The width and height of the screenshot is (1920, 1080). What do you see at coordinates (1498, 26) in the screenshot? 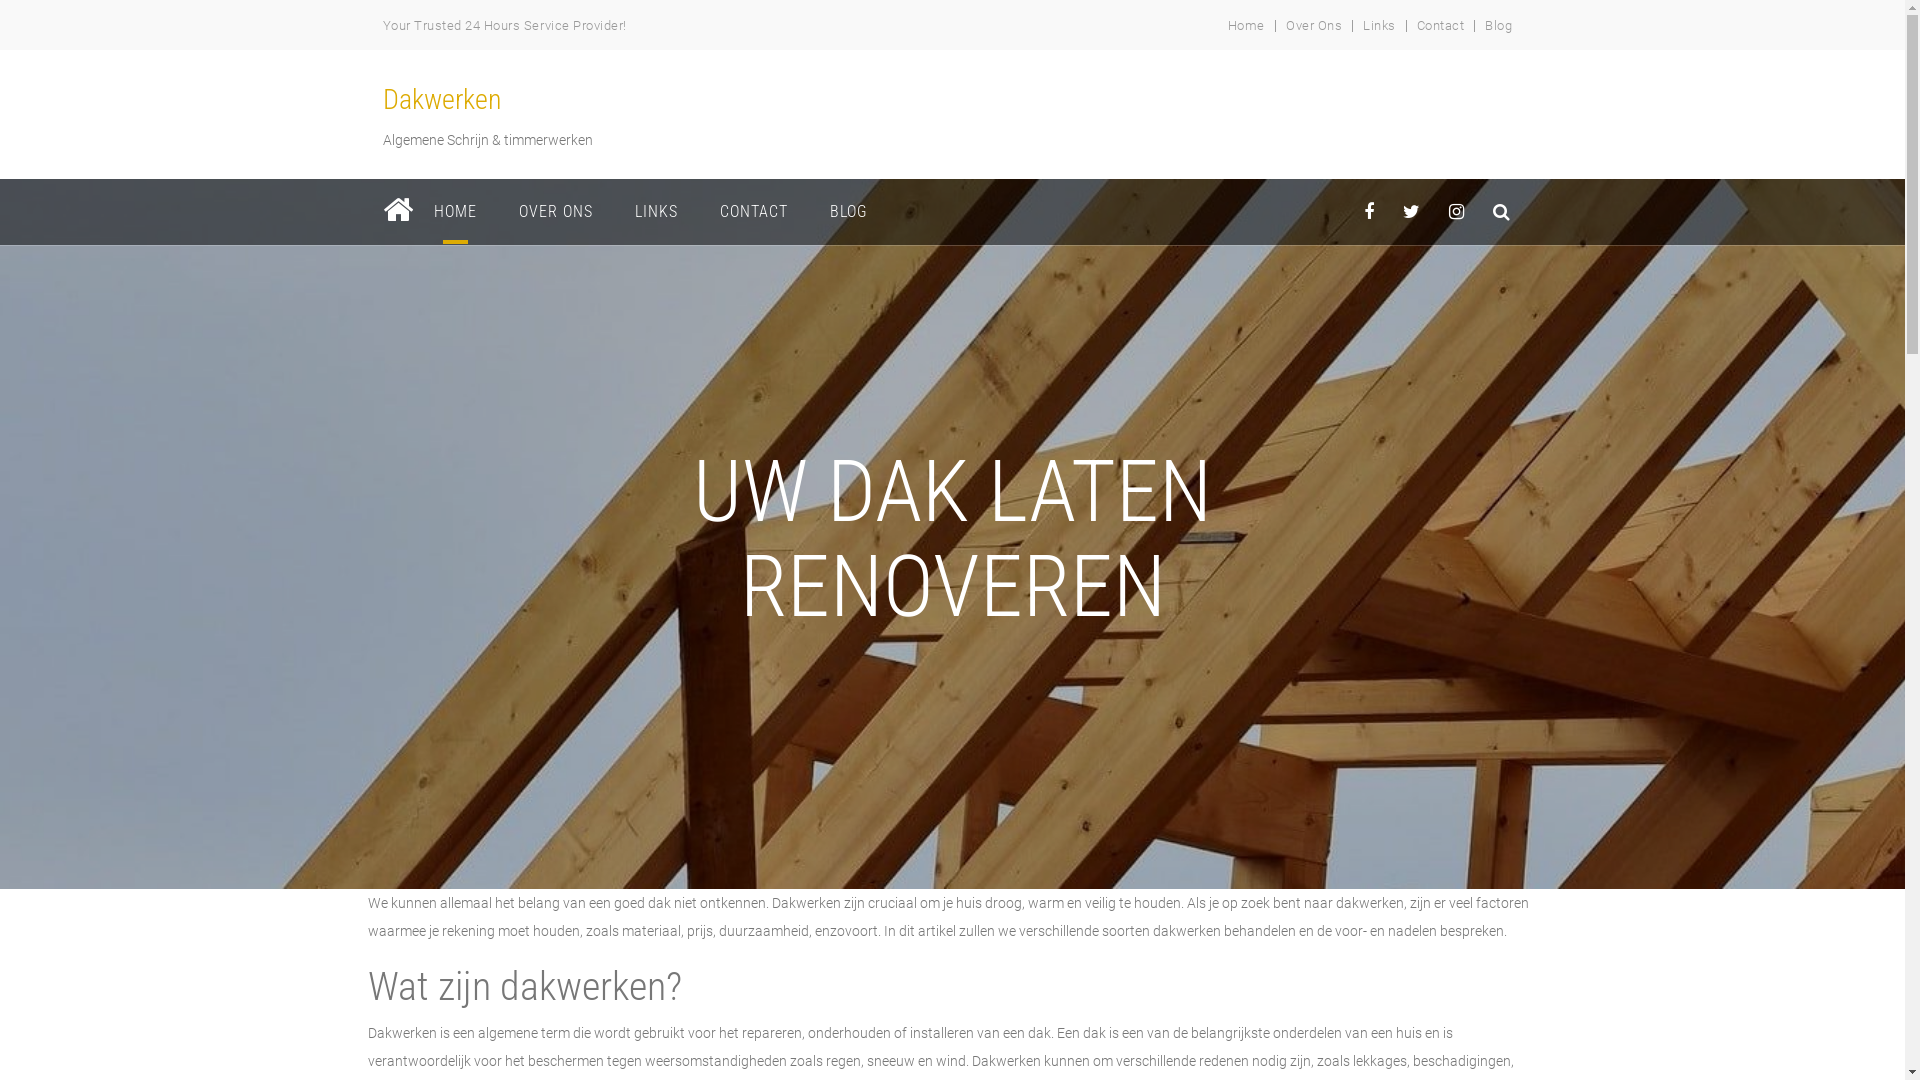
I see `Blog` at bounding box center [1498, 26].